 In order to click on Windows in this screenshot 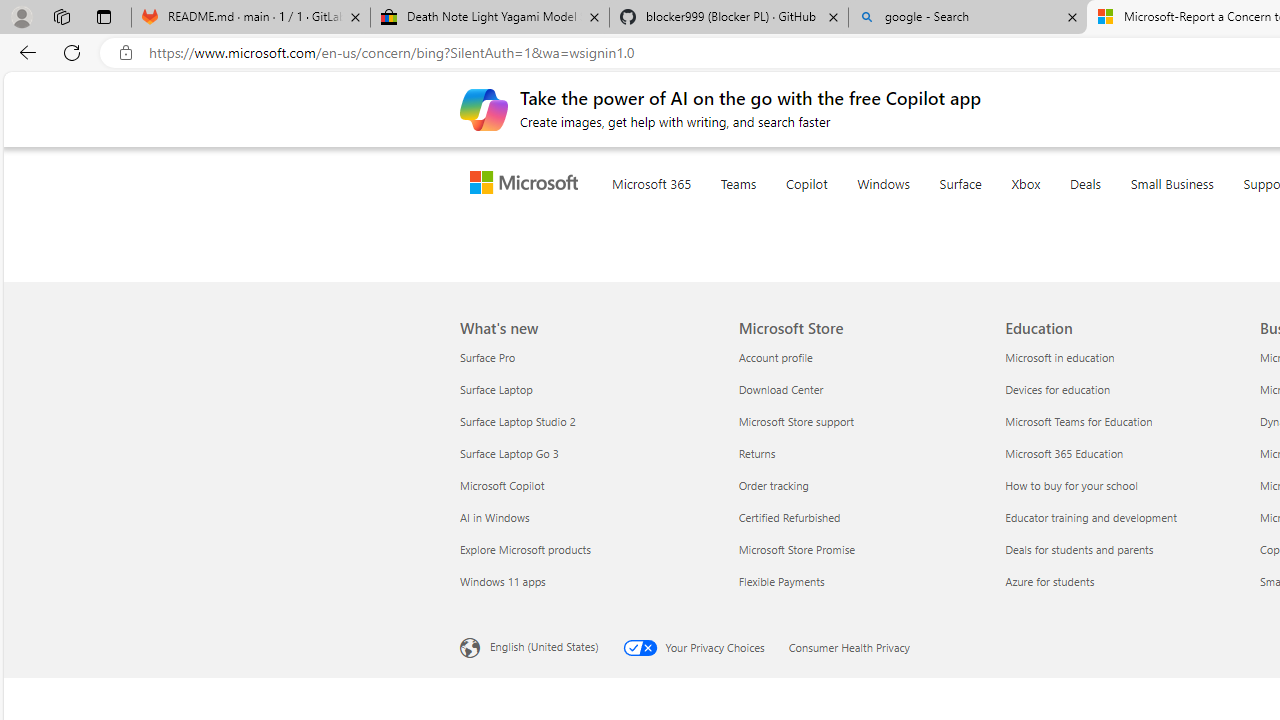, I will do `click(923, 208)`.